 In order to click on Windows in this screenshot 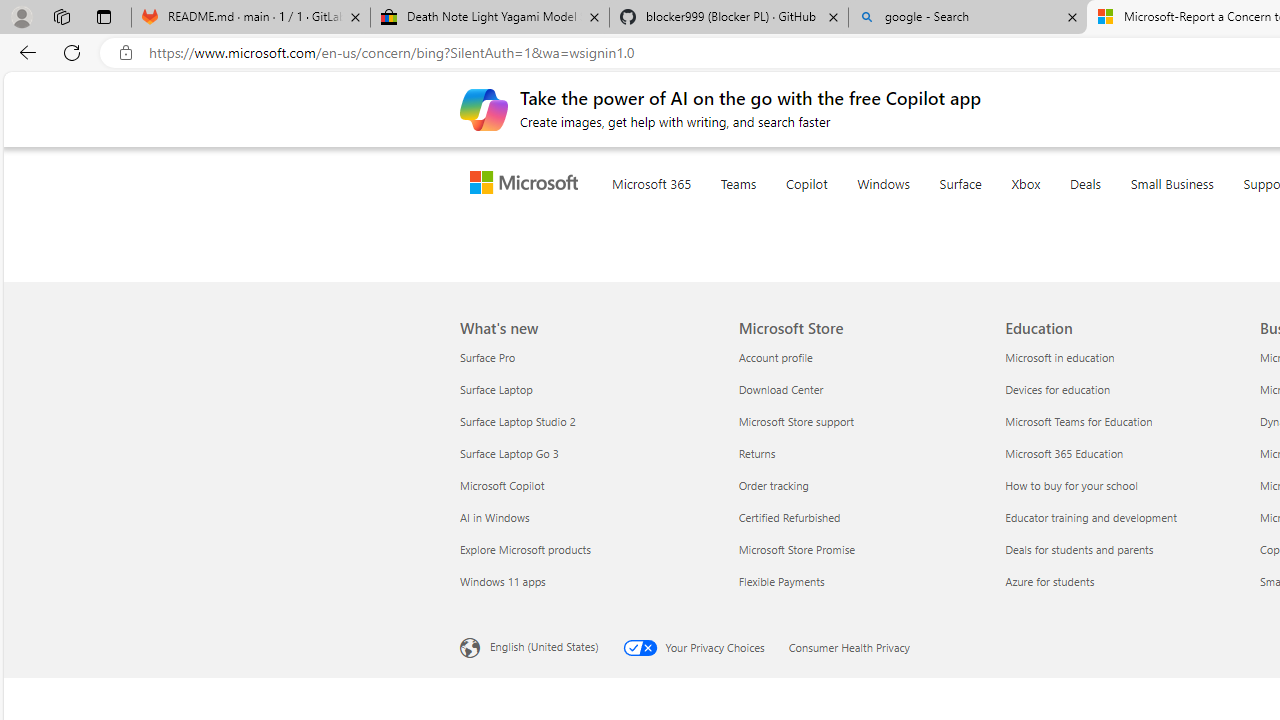, I will do `click(923, 208)`.